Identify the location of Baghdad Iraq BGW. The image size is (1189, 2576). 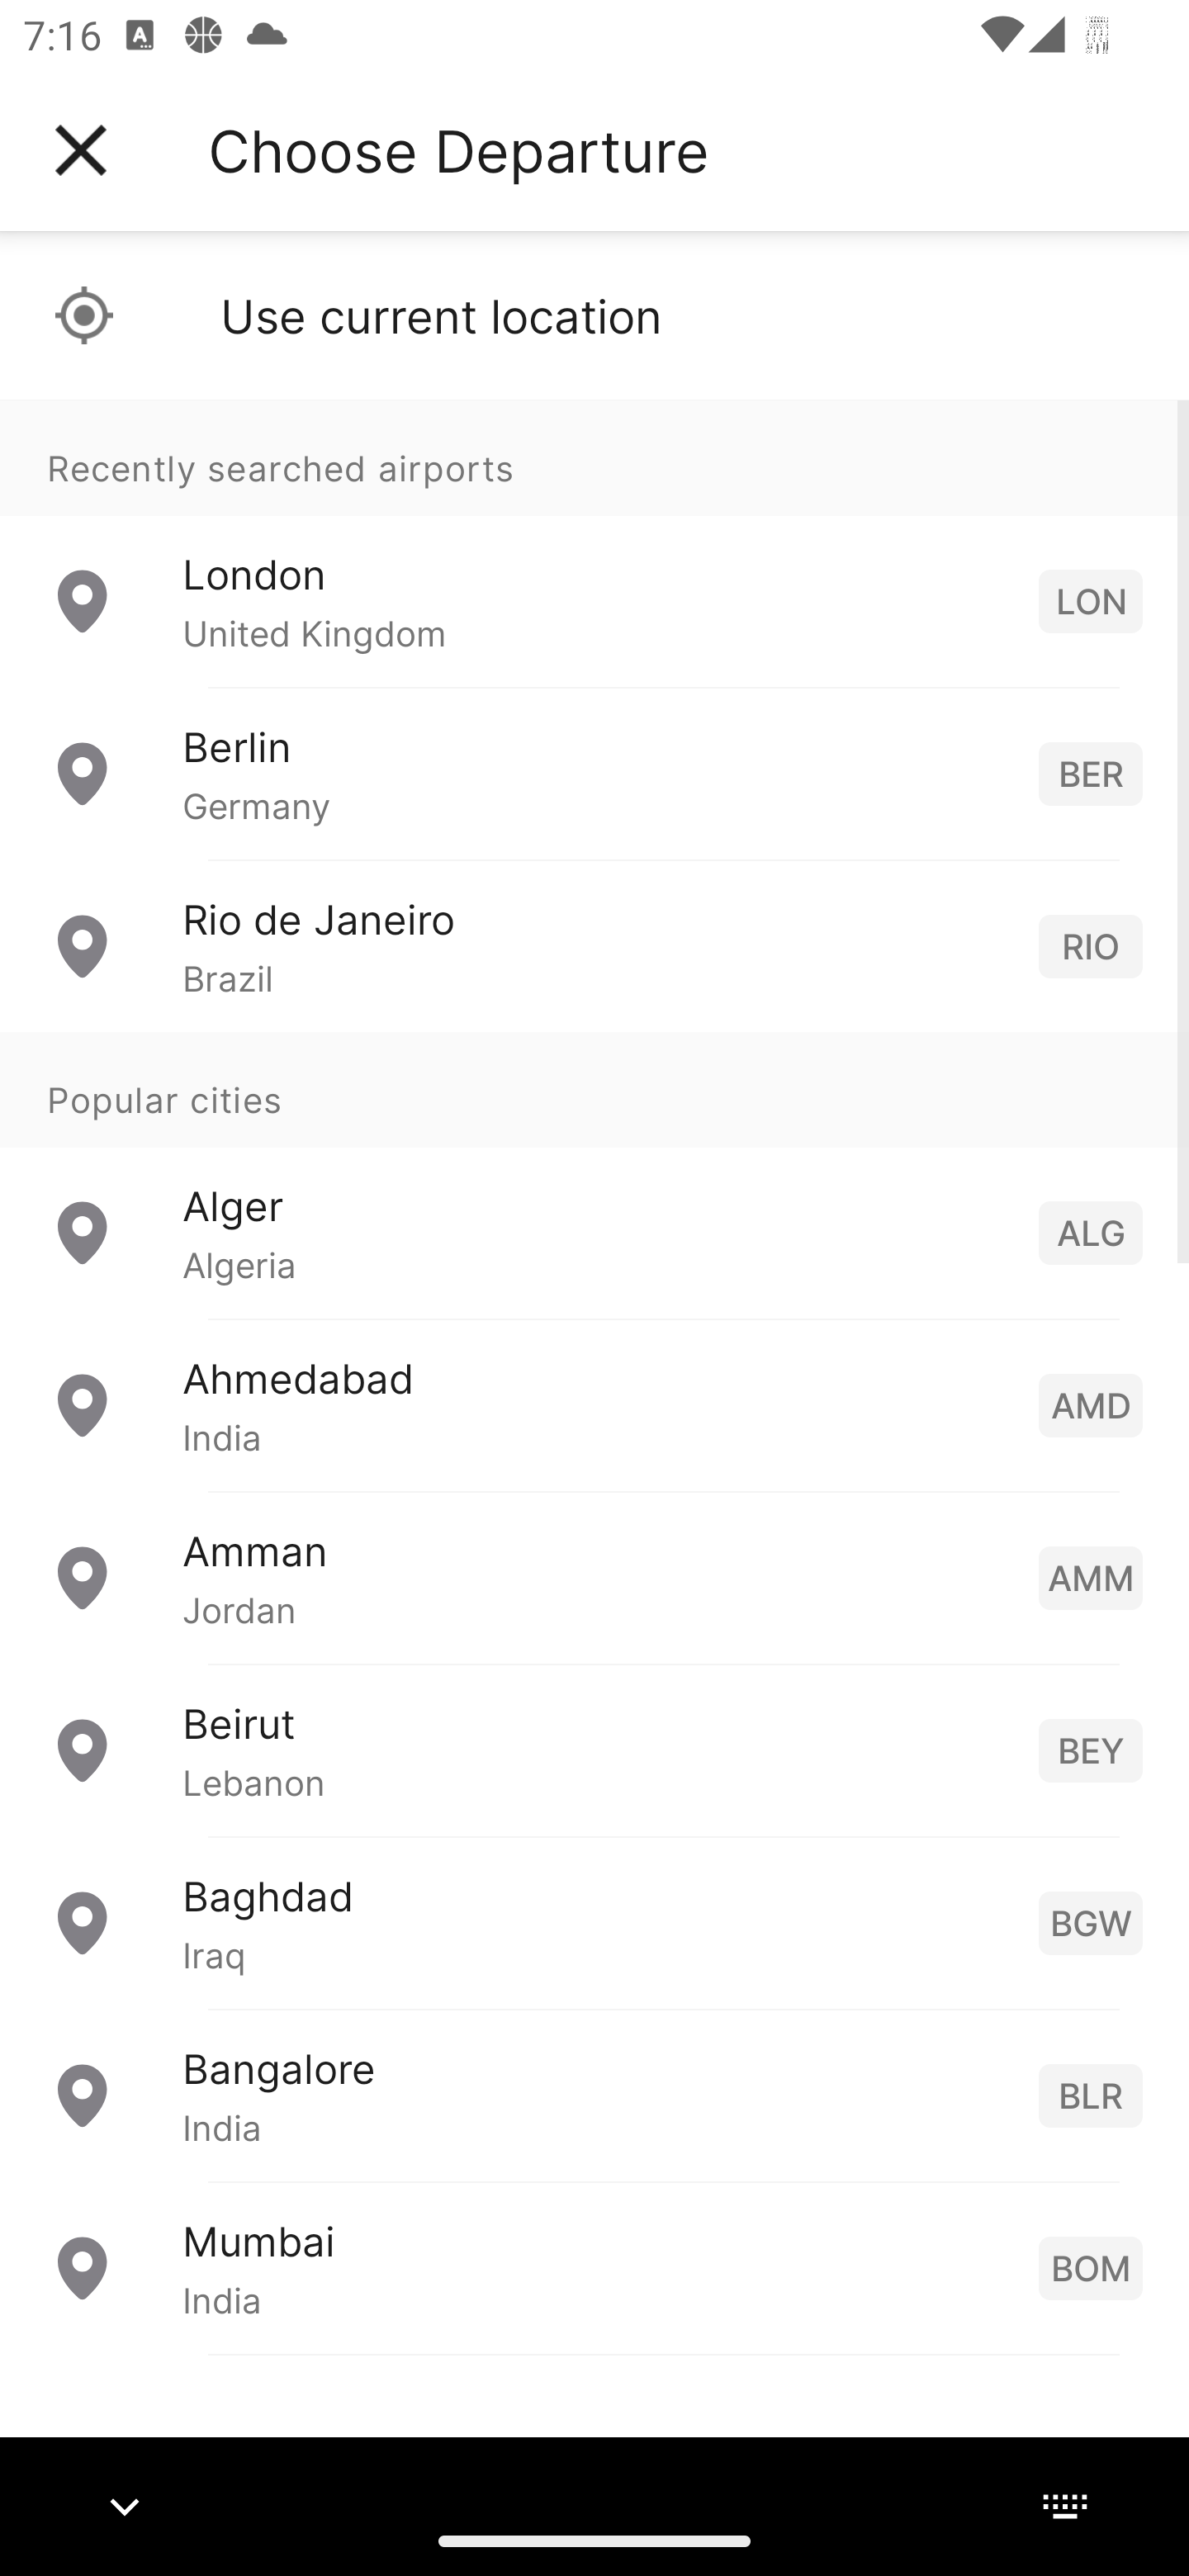
(594, 1922).